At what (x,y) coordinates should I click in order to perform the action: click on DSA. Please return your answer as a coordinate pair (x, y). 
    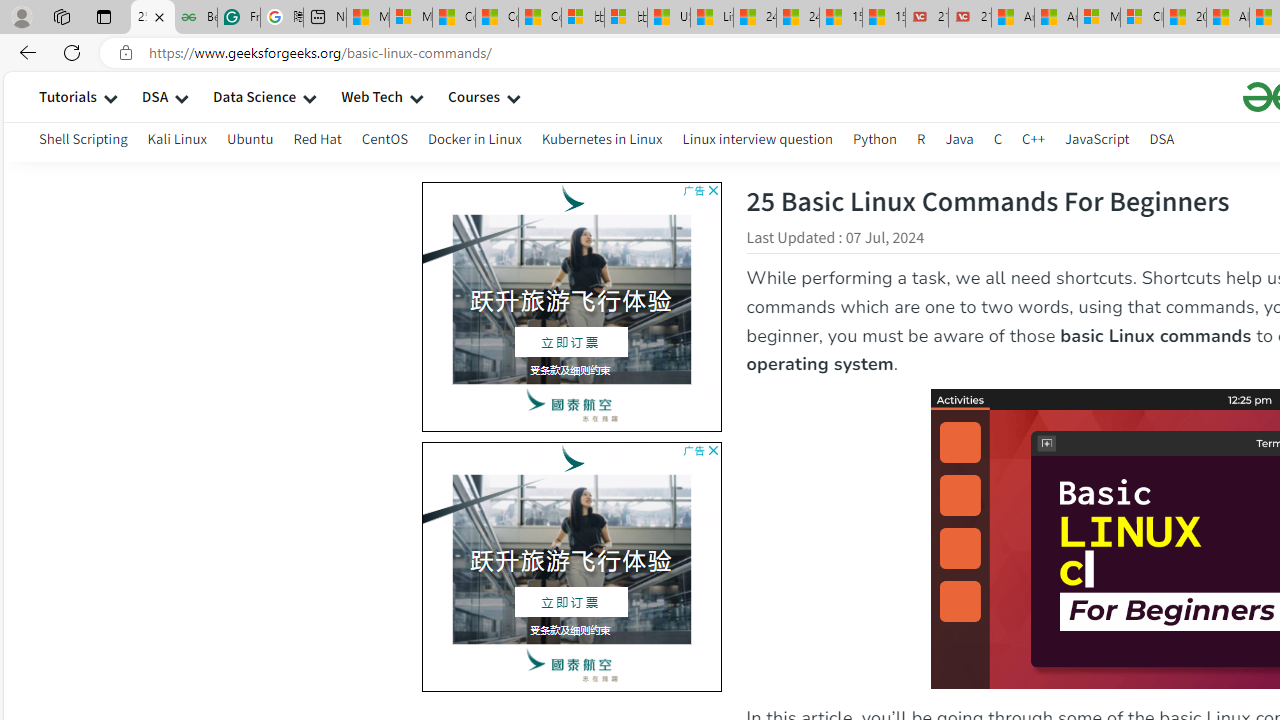
    Looking at the image, I should click on (1162, 138).